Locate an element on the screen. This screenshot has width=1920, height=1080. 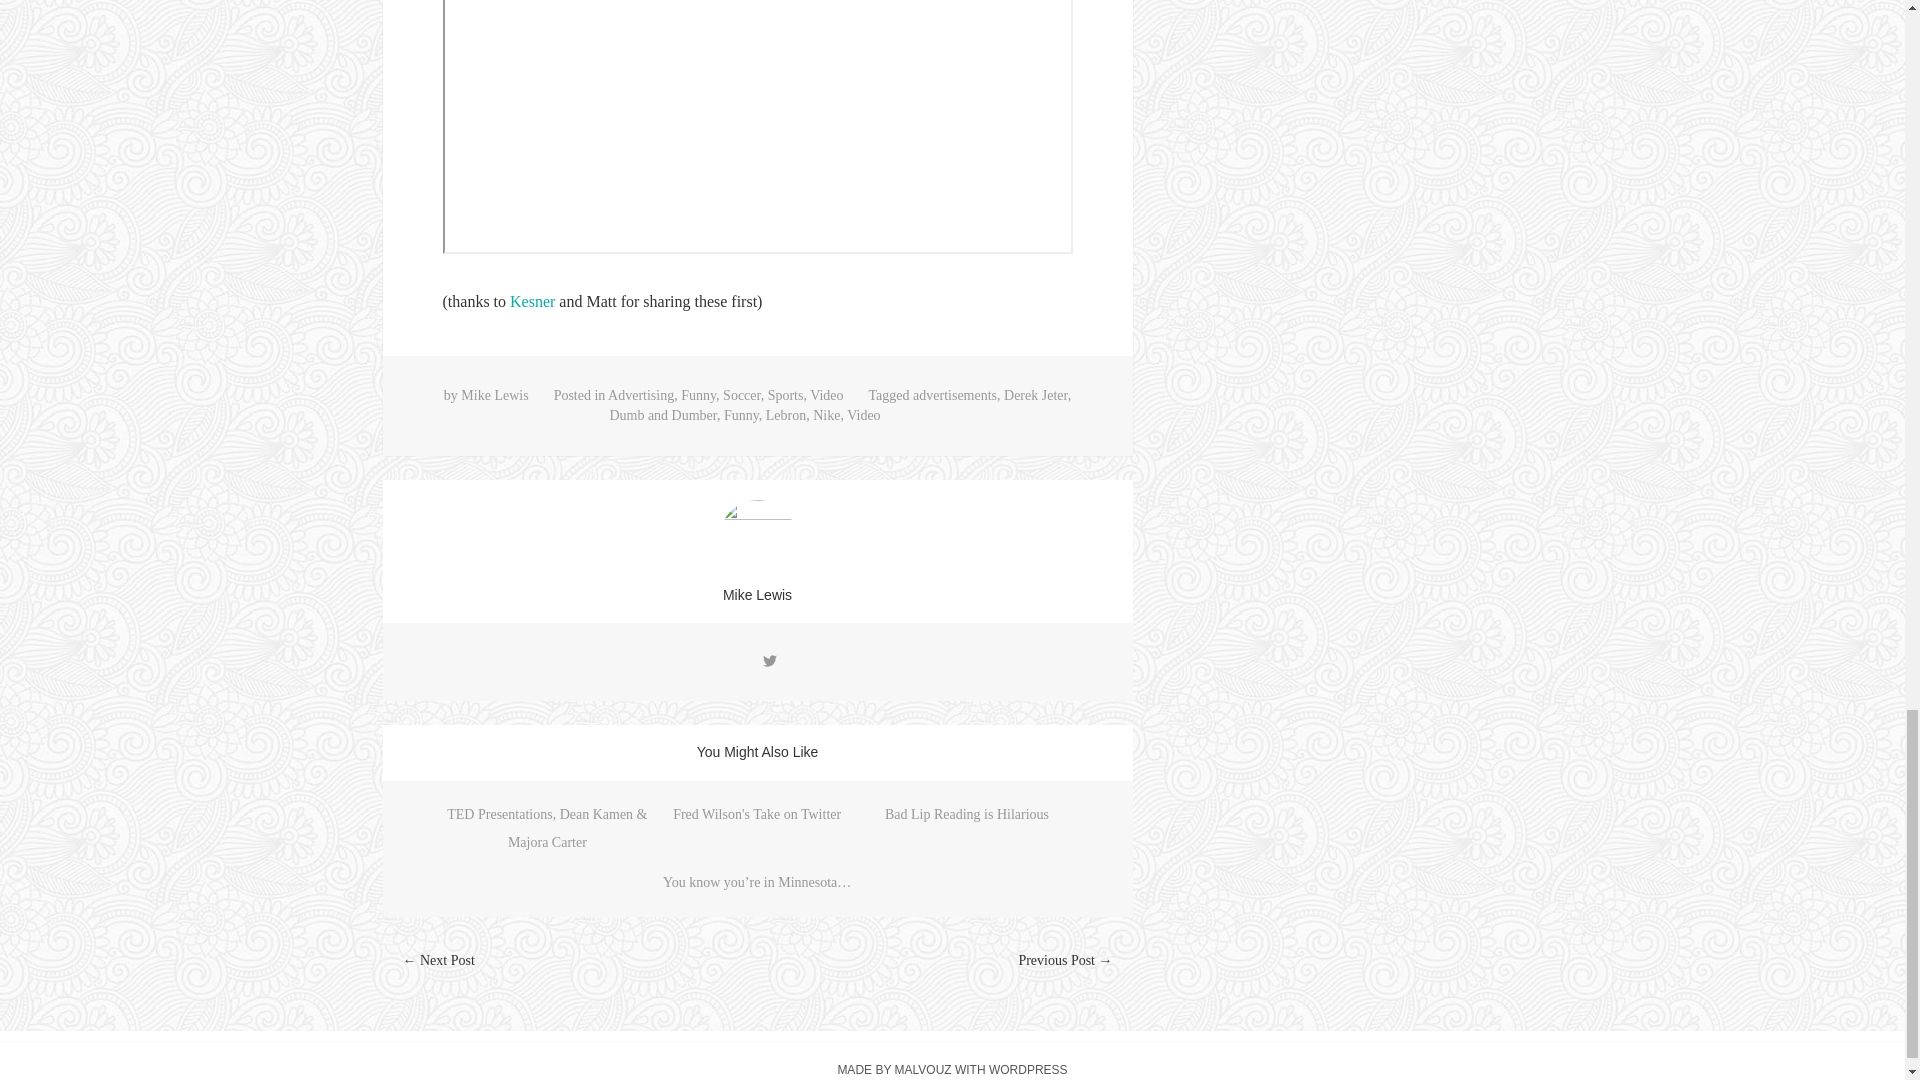
Video is located at coordinates (826, 394).